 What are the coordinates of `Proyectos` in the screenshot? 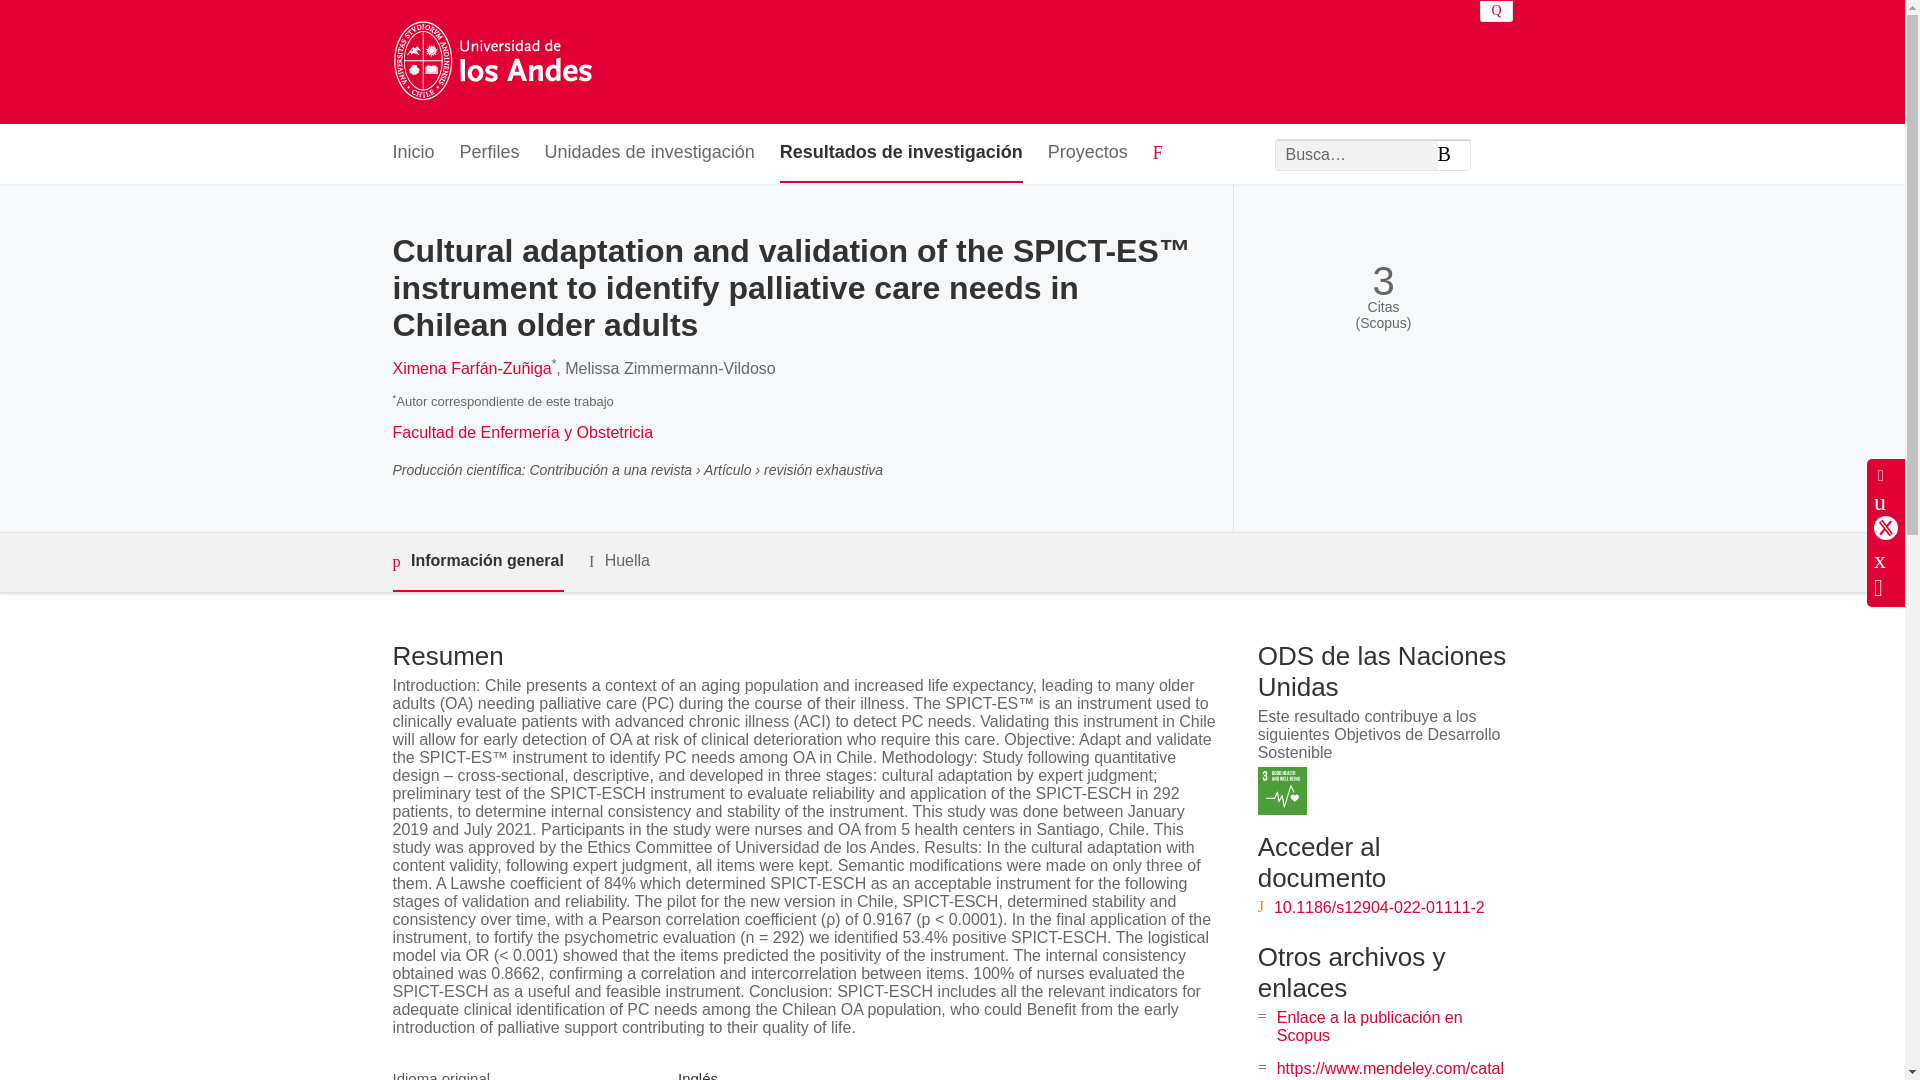 It's located at (1088, 153).